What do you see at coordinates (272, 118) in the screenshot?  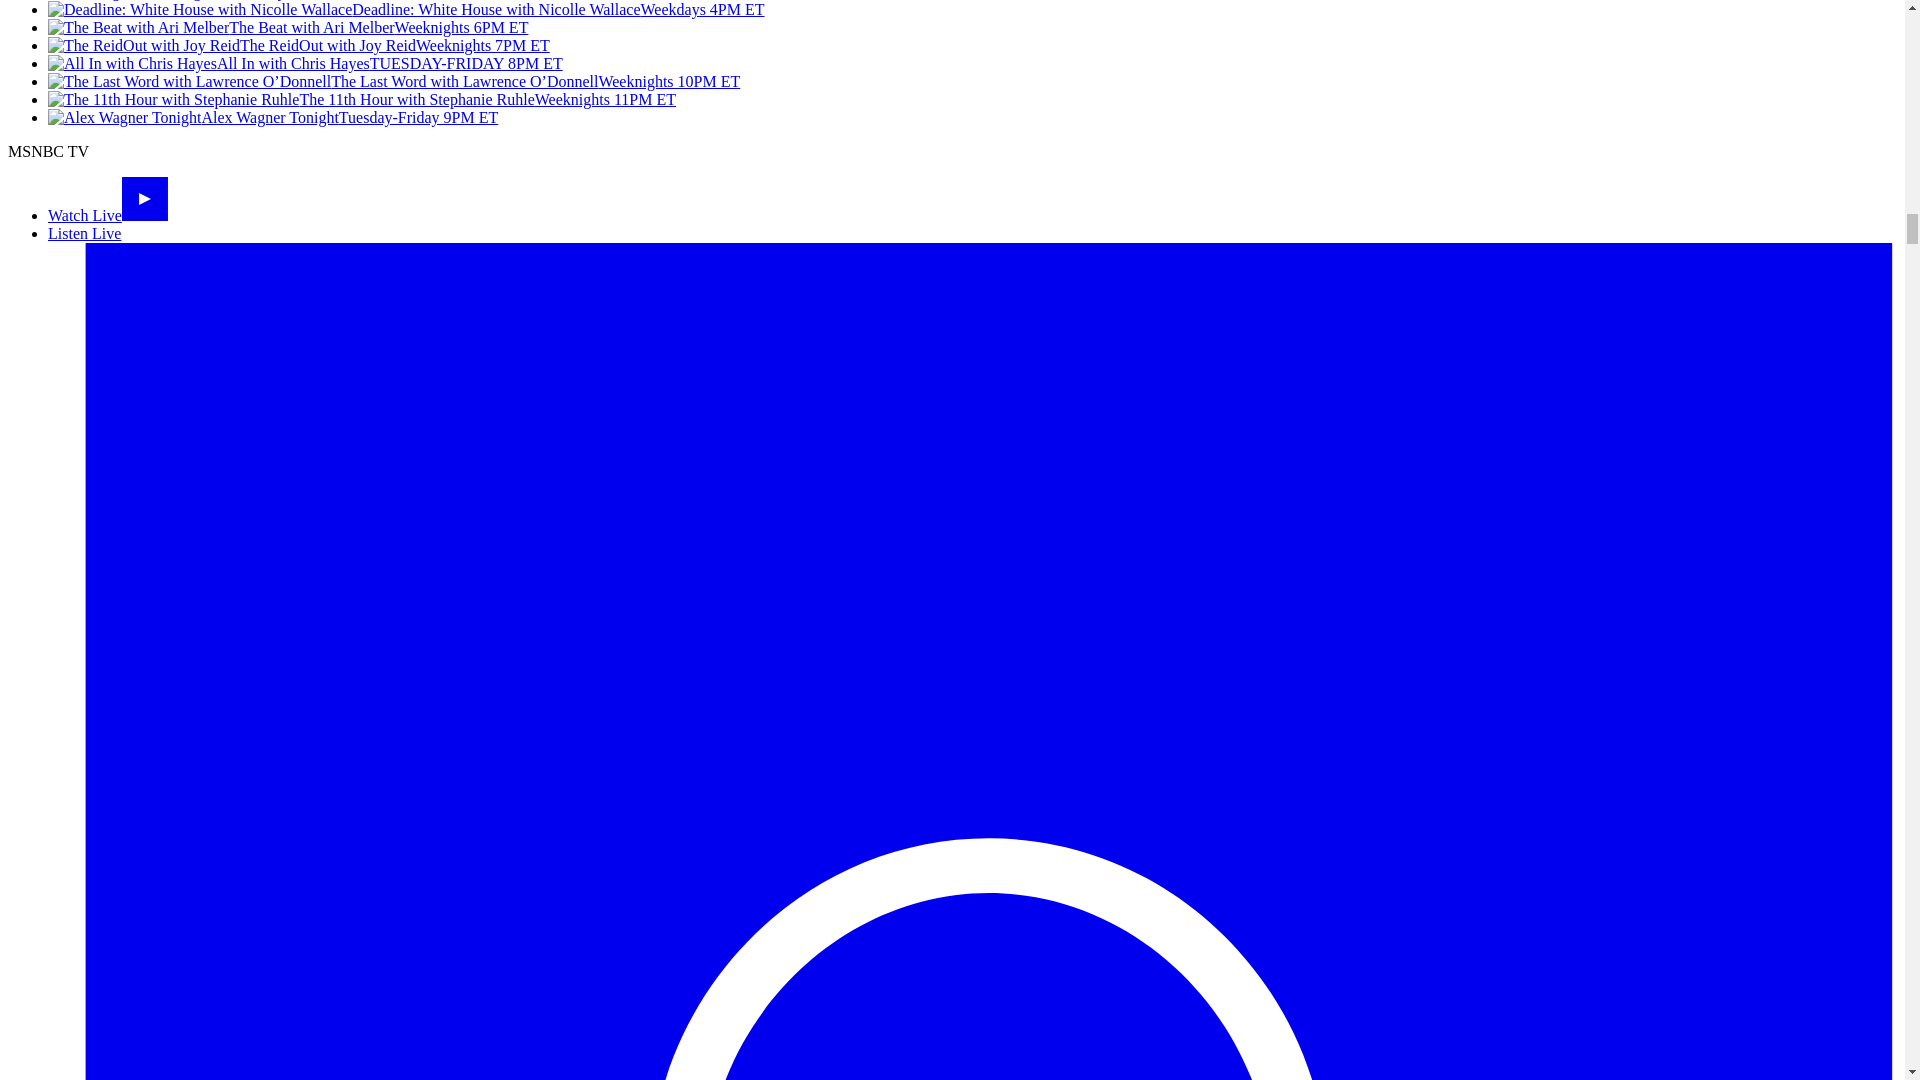 I see `Alex Wagner TonightTuesday-Friday 9PM ET` at bounding box center [272, 118].